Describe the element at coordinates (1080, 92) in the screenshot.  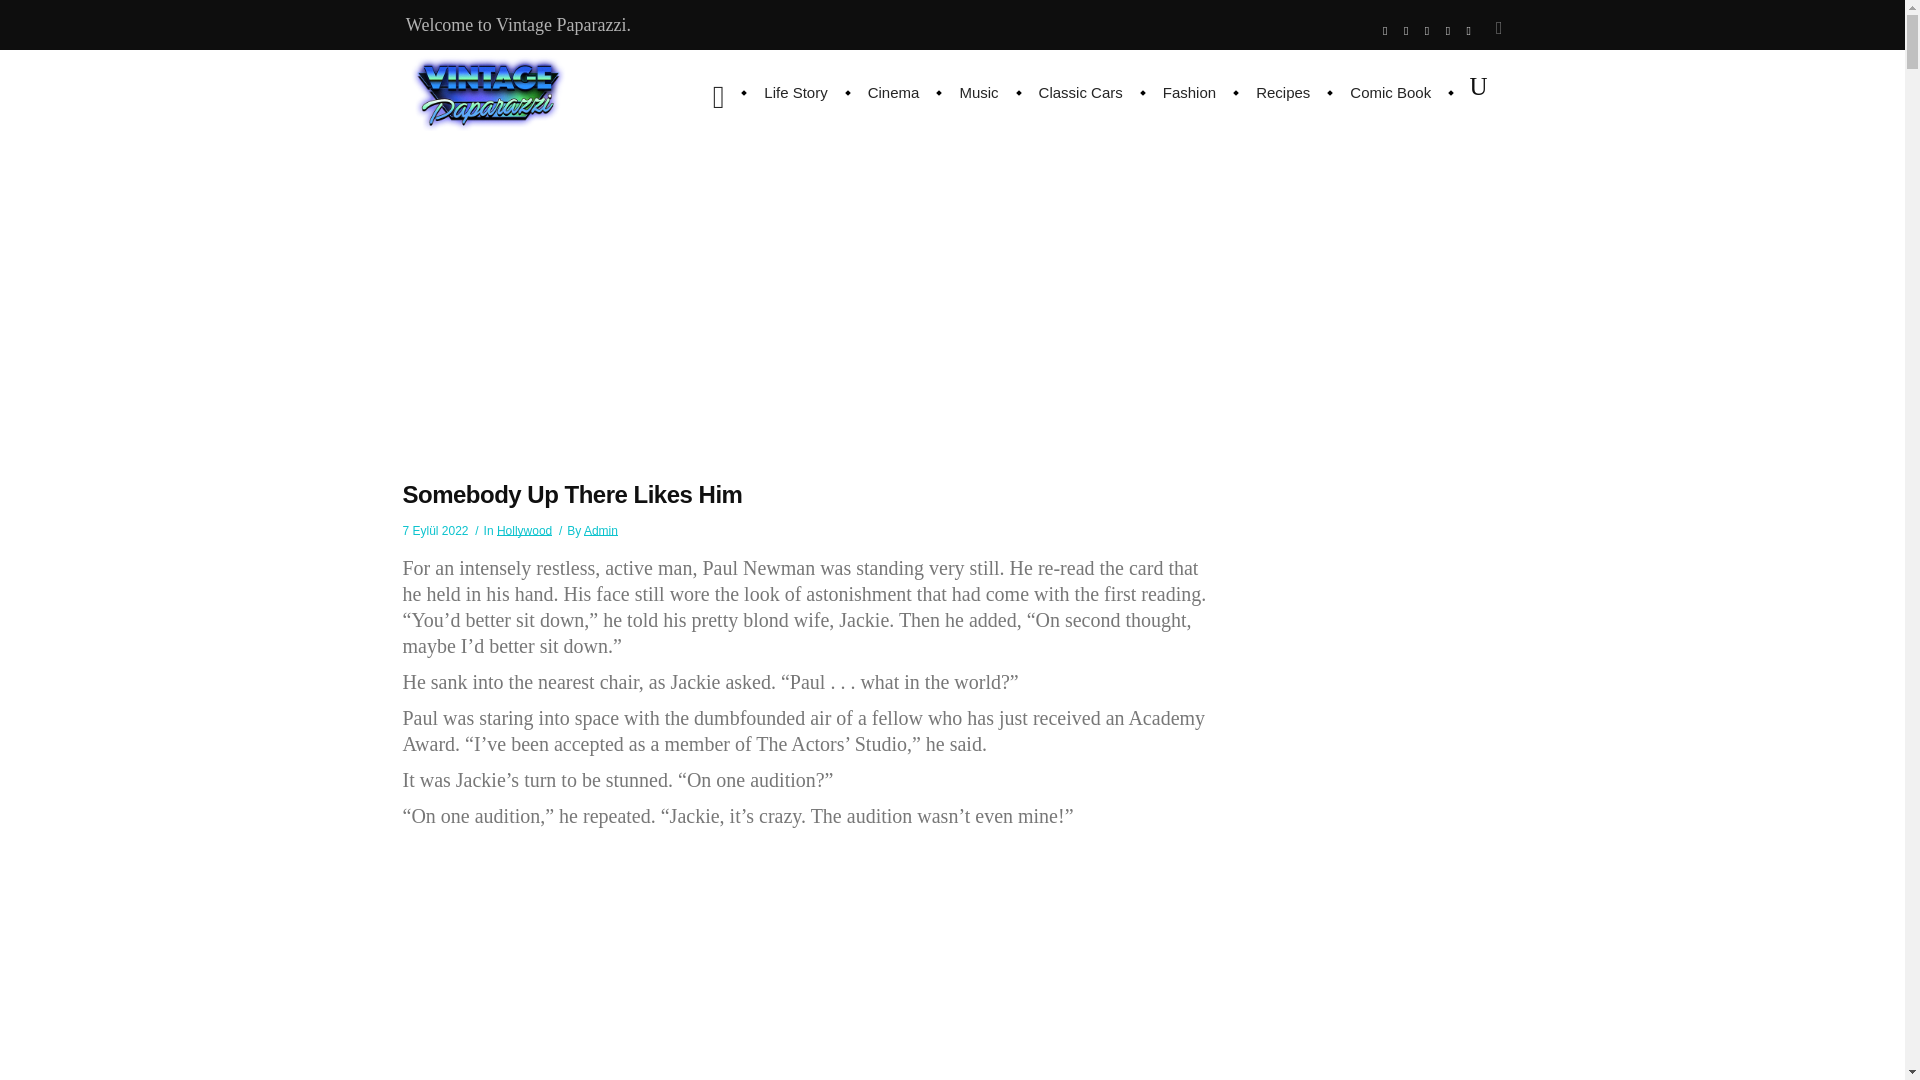
I see `Classic Cars` at that location.